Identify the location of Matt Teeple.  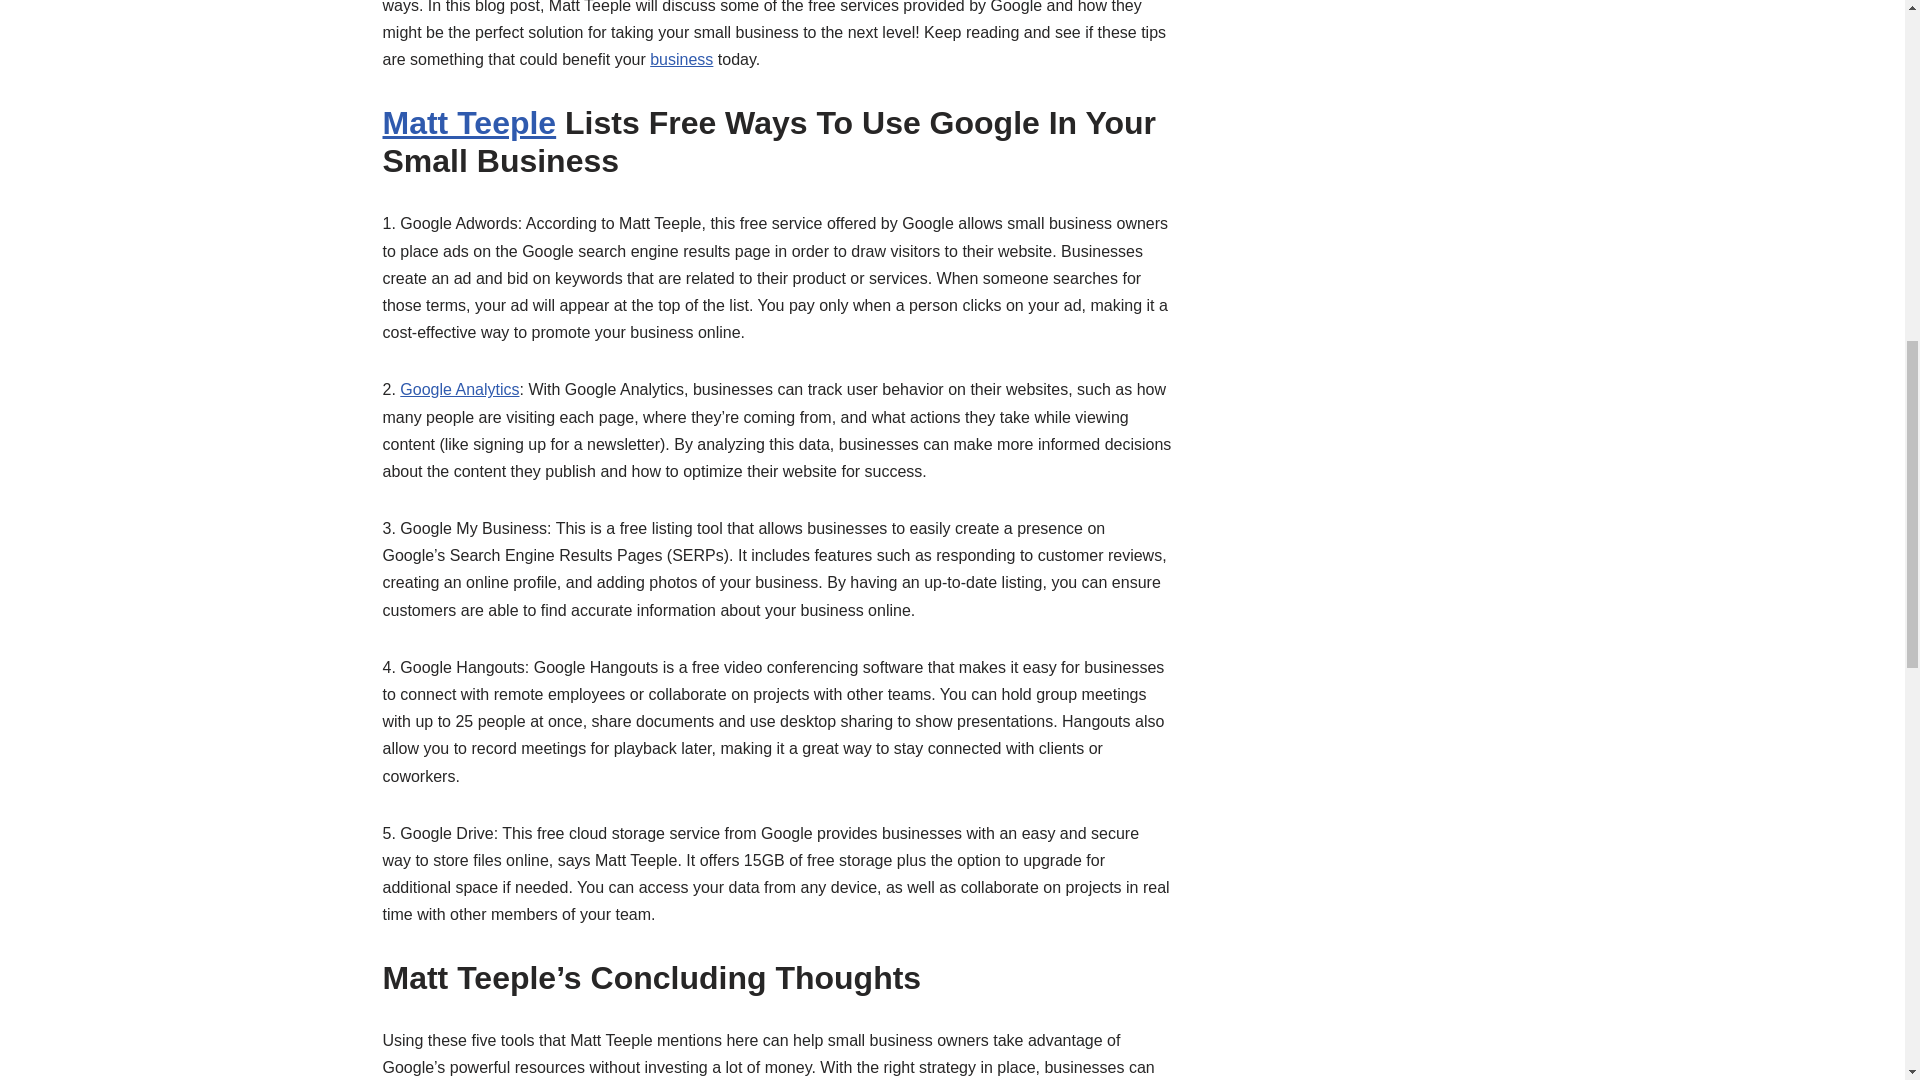
(469, 122).